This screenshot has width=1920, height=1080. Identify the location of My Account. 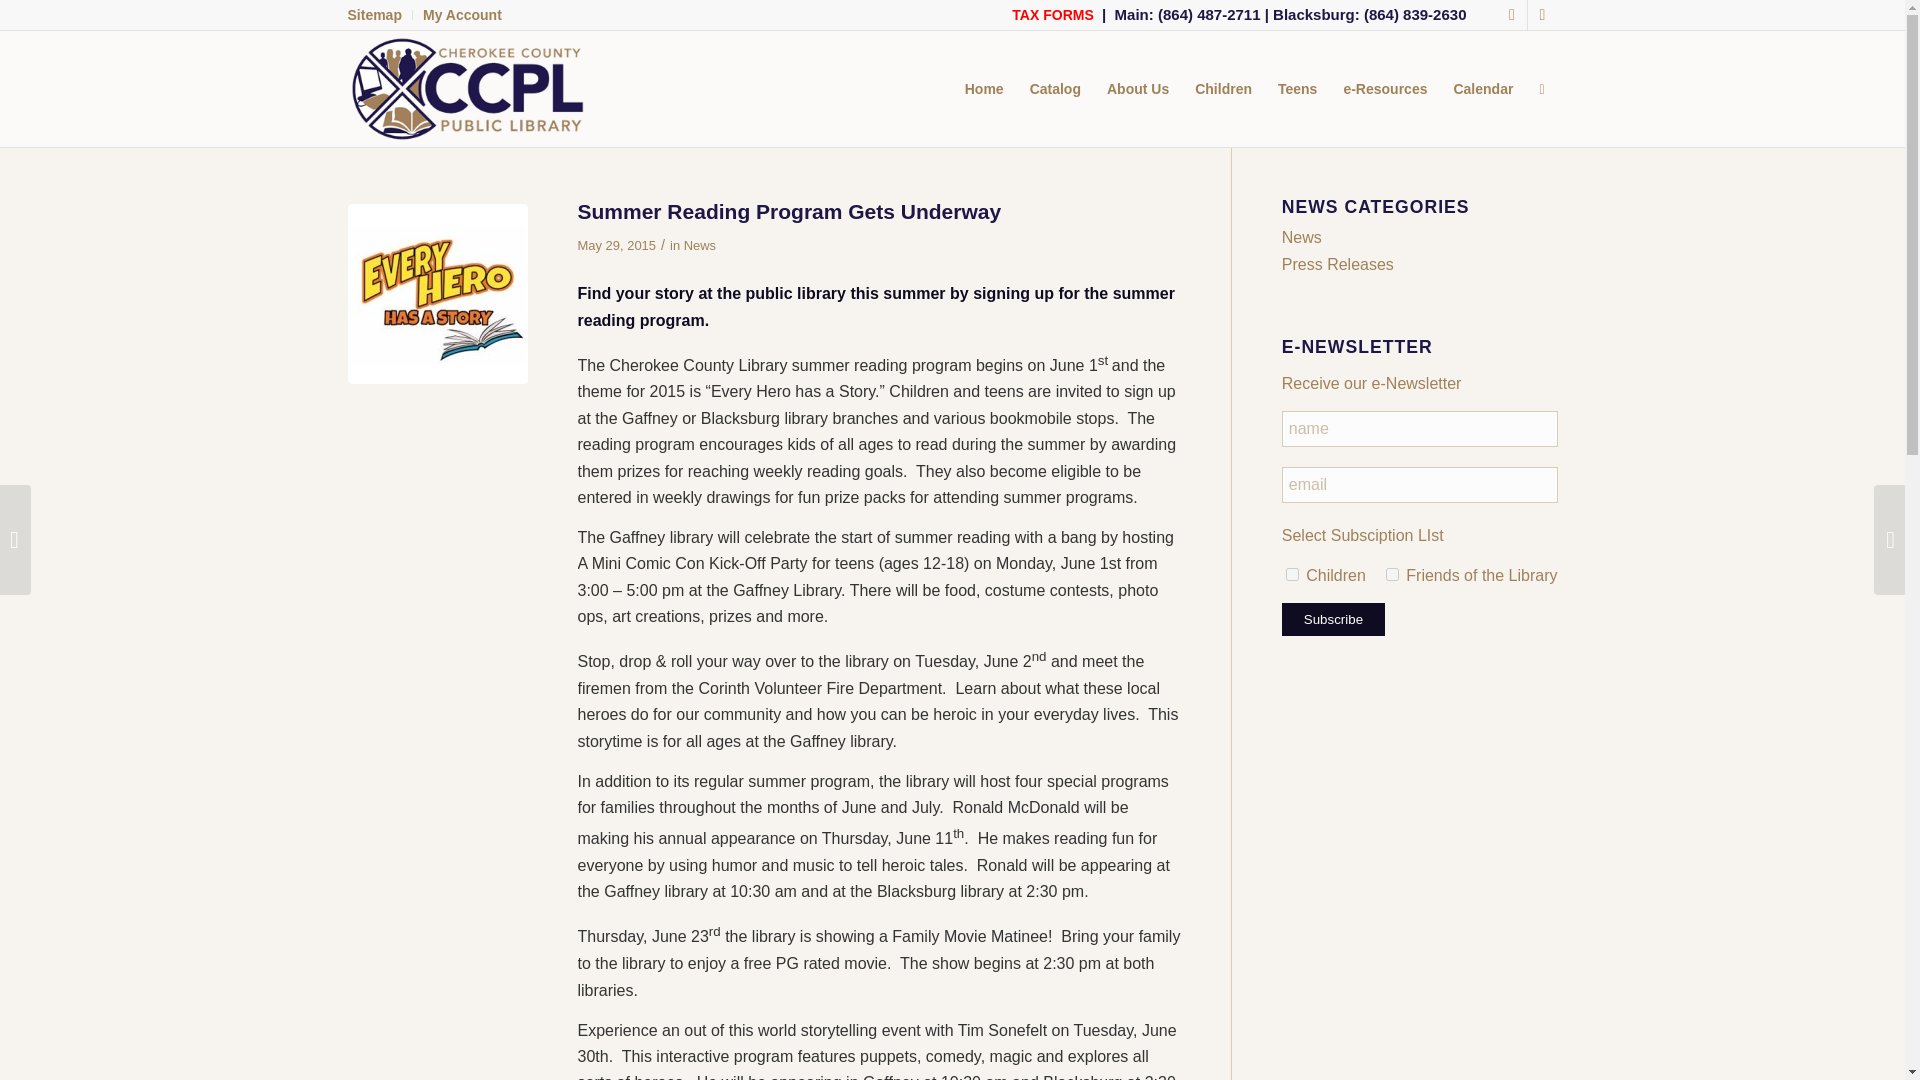
(462, 15).